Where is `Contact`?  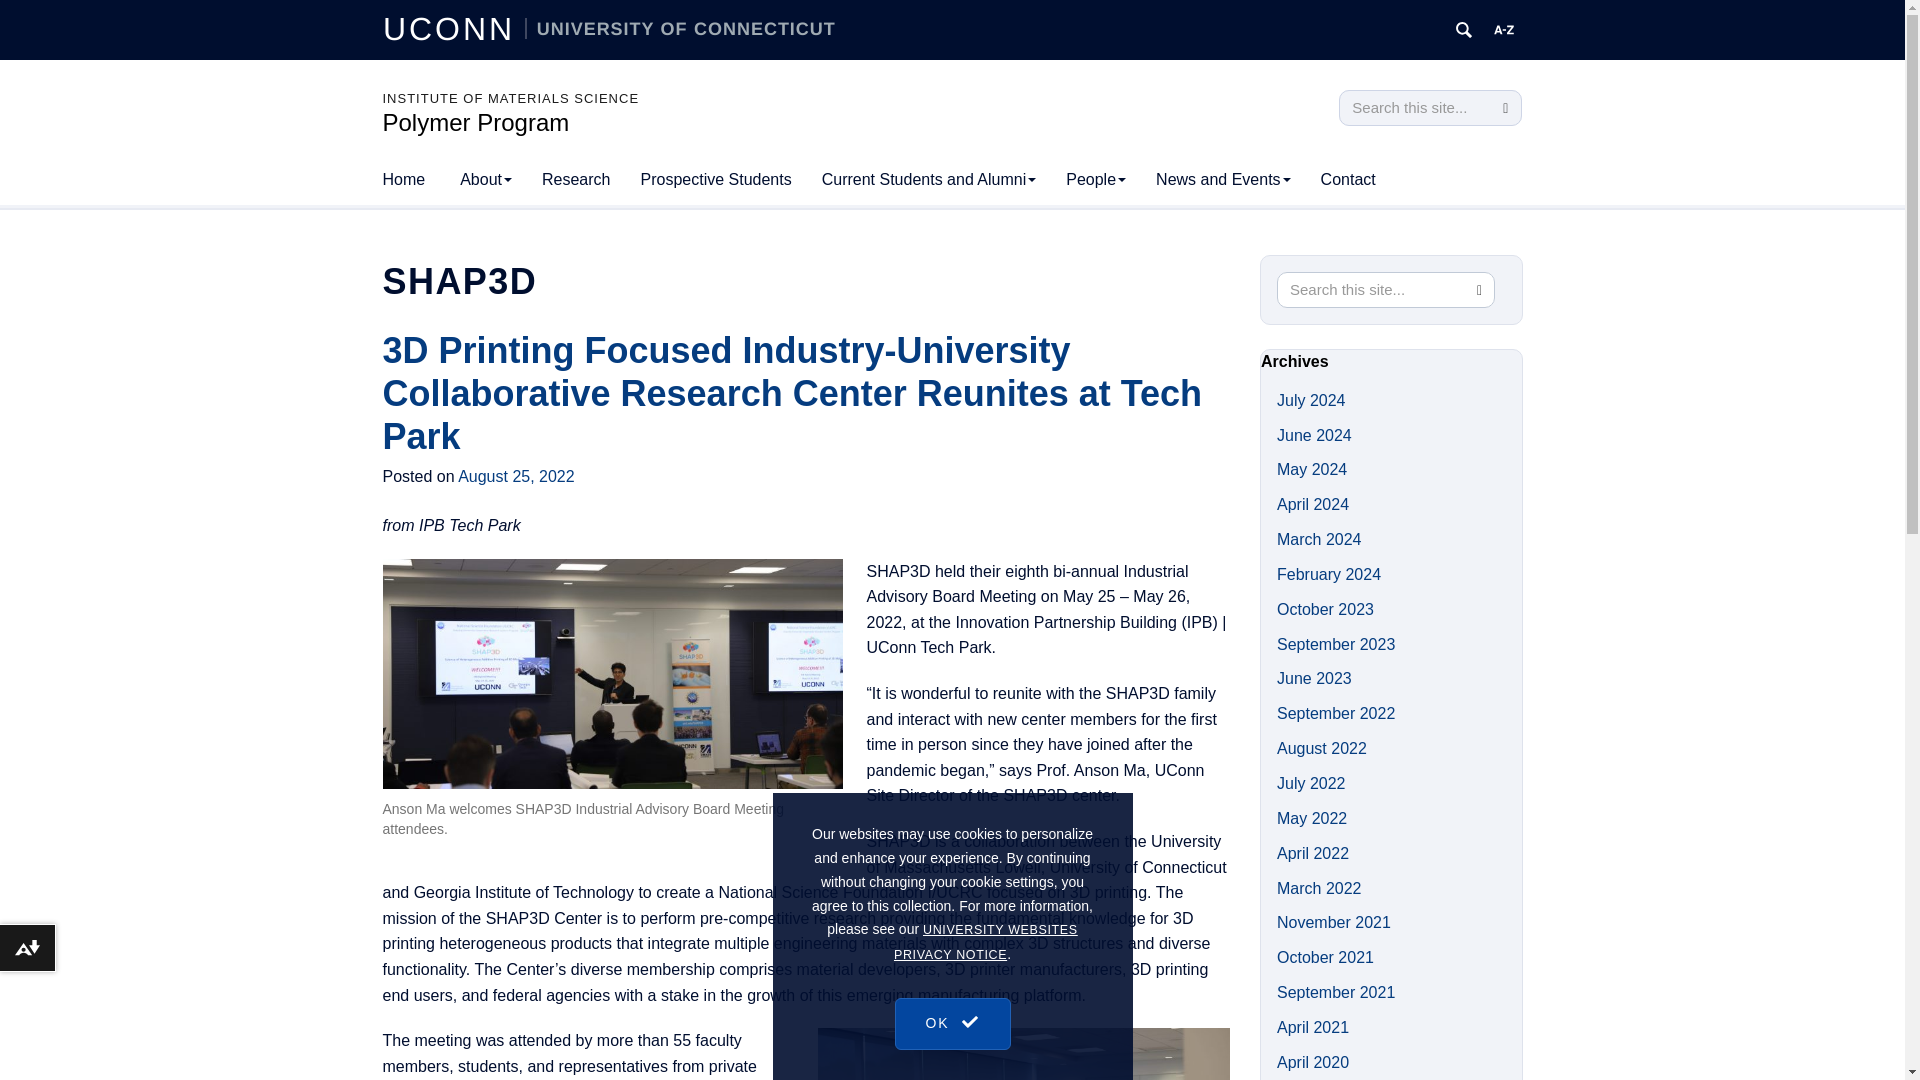 Contact is located at coordinates (1348, 180).